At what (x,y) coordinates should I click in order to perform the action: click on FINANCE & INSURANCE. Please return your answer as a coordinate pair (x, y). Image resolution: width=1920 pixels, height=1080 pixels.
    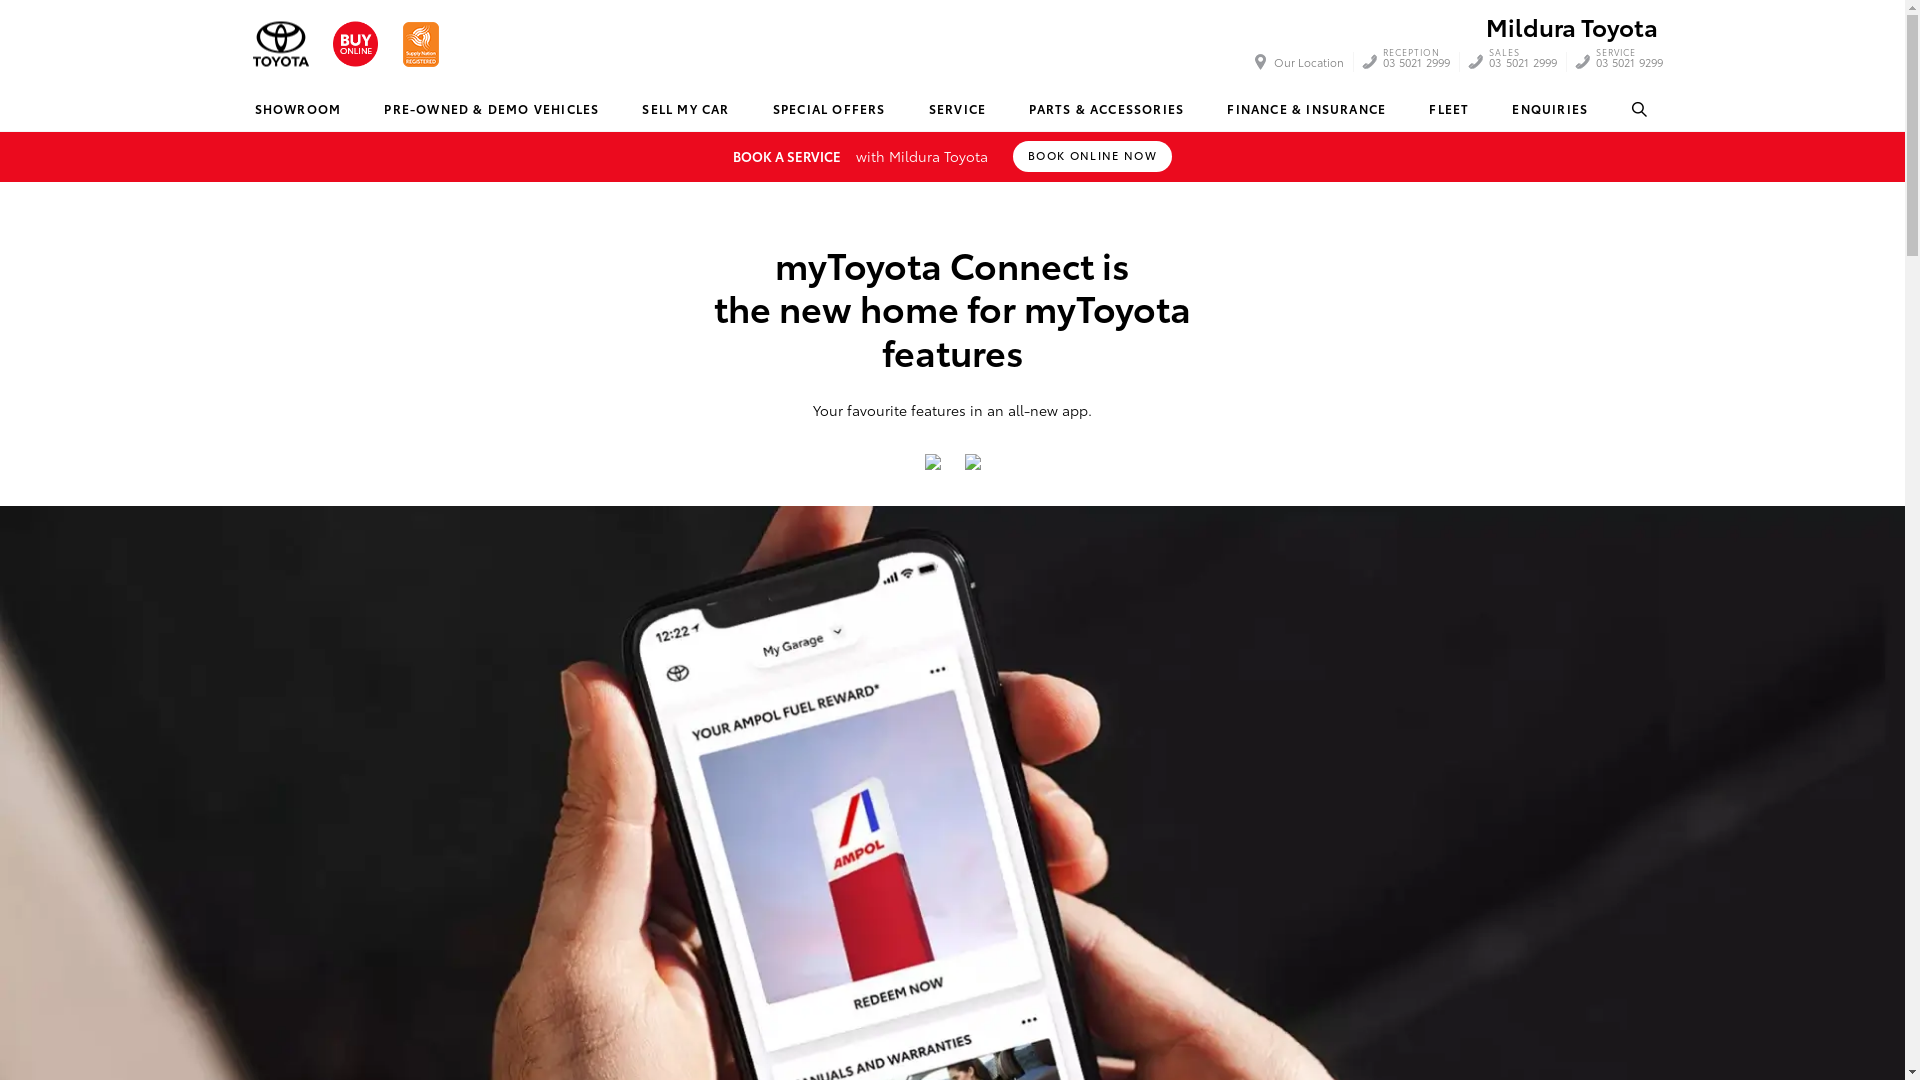
    Looking at the image, I should click on (1306, 110).